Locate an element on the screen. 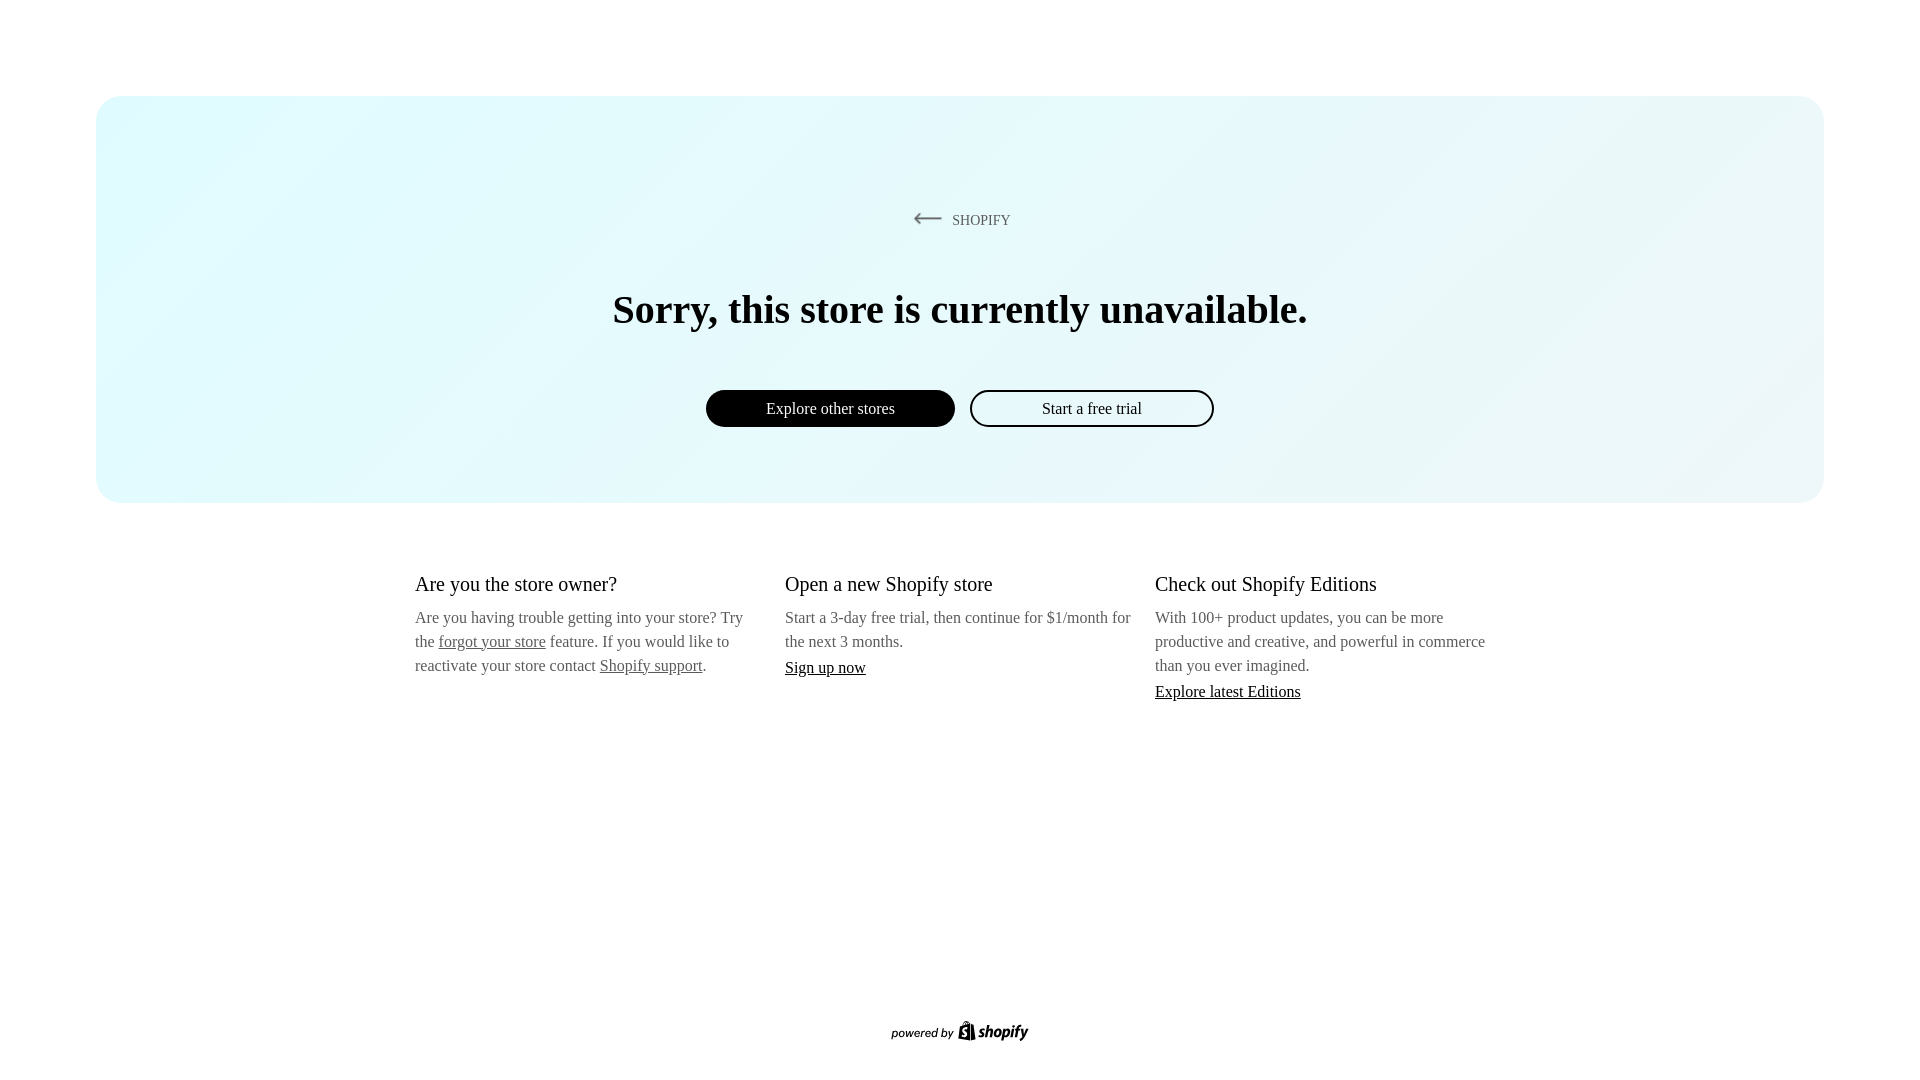 This screenshot has width=1920, height=1080. Start a free trial is located at coordinates (1091, 408).